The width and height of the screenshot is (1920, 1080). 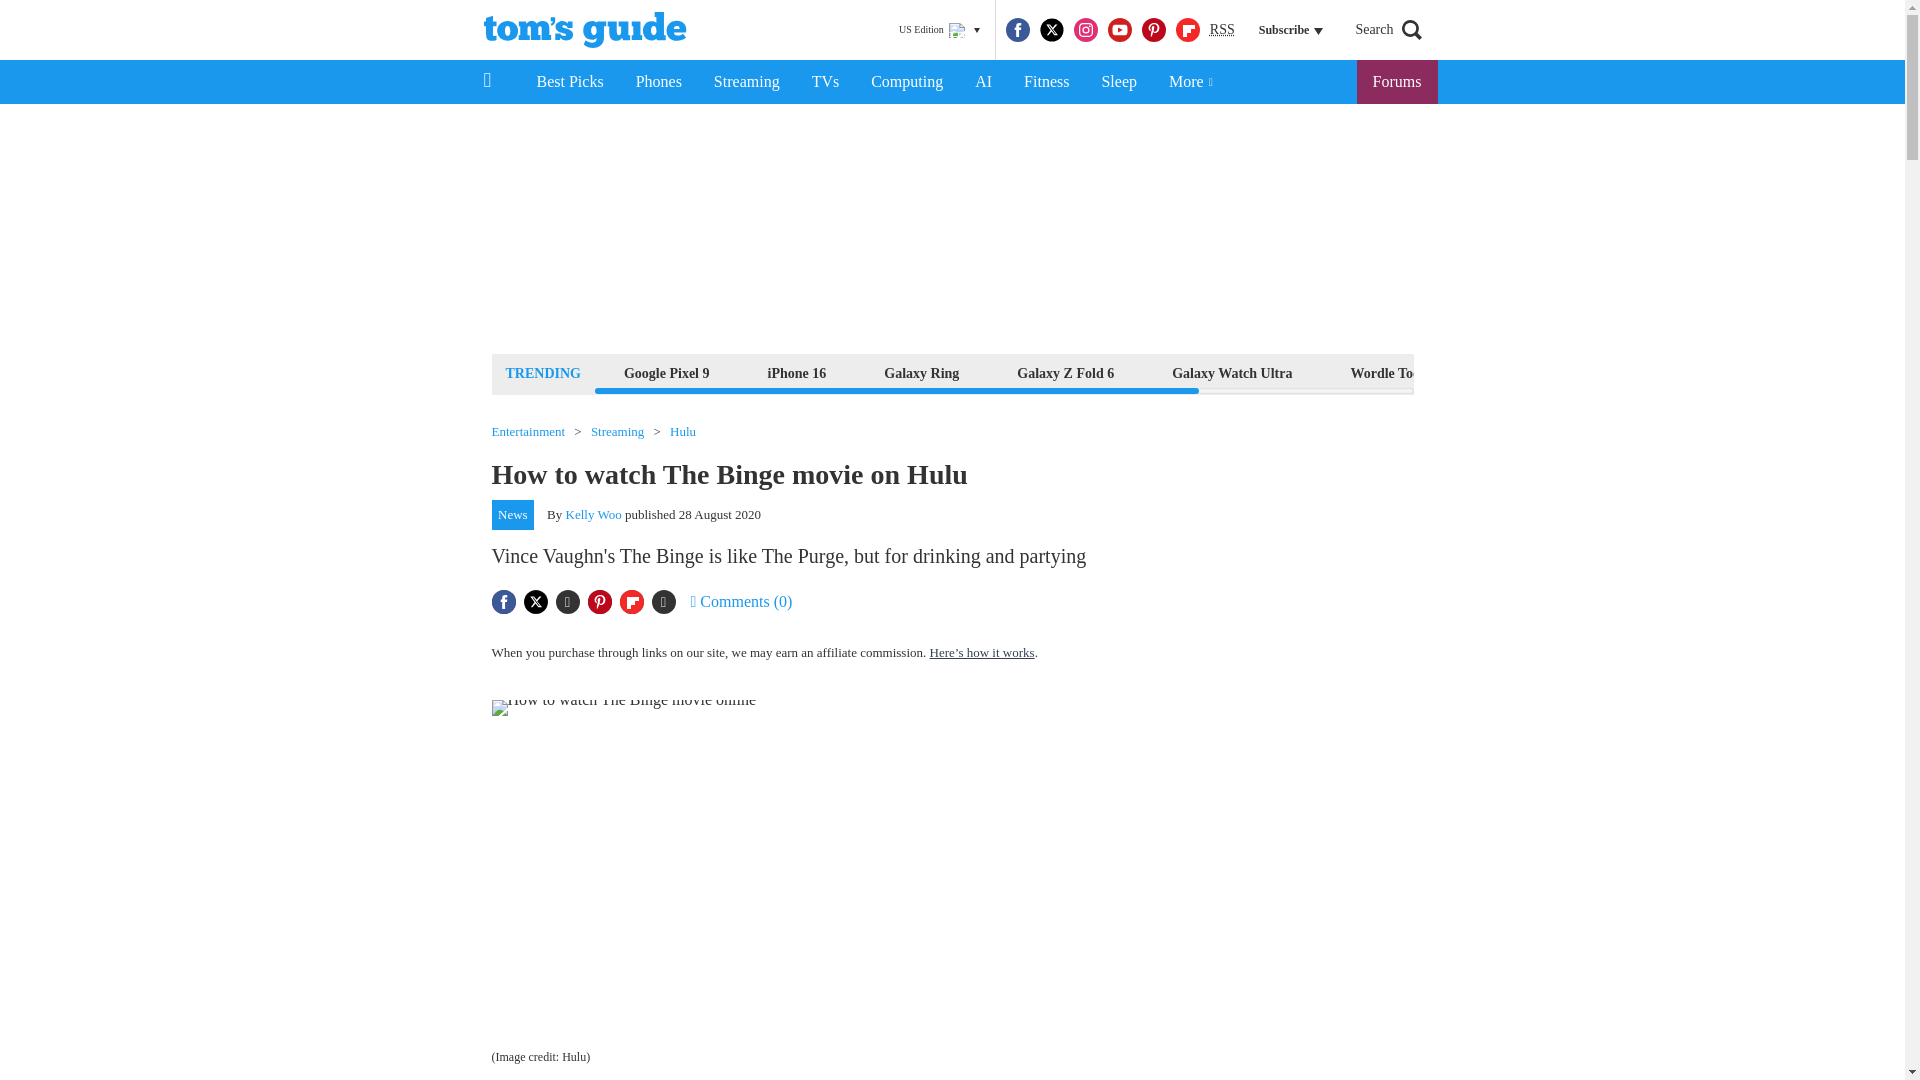 I want to click on TVs, so click(x=826, y=82).